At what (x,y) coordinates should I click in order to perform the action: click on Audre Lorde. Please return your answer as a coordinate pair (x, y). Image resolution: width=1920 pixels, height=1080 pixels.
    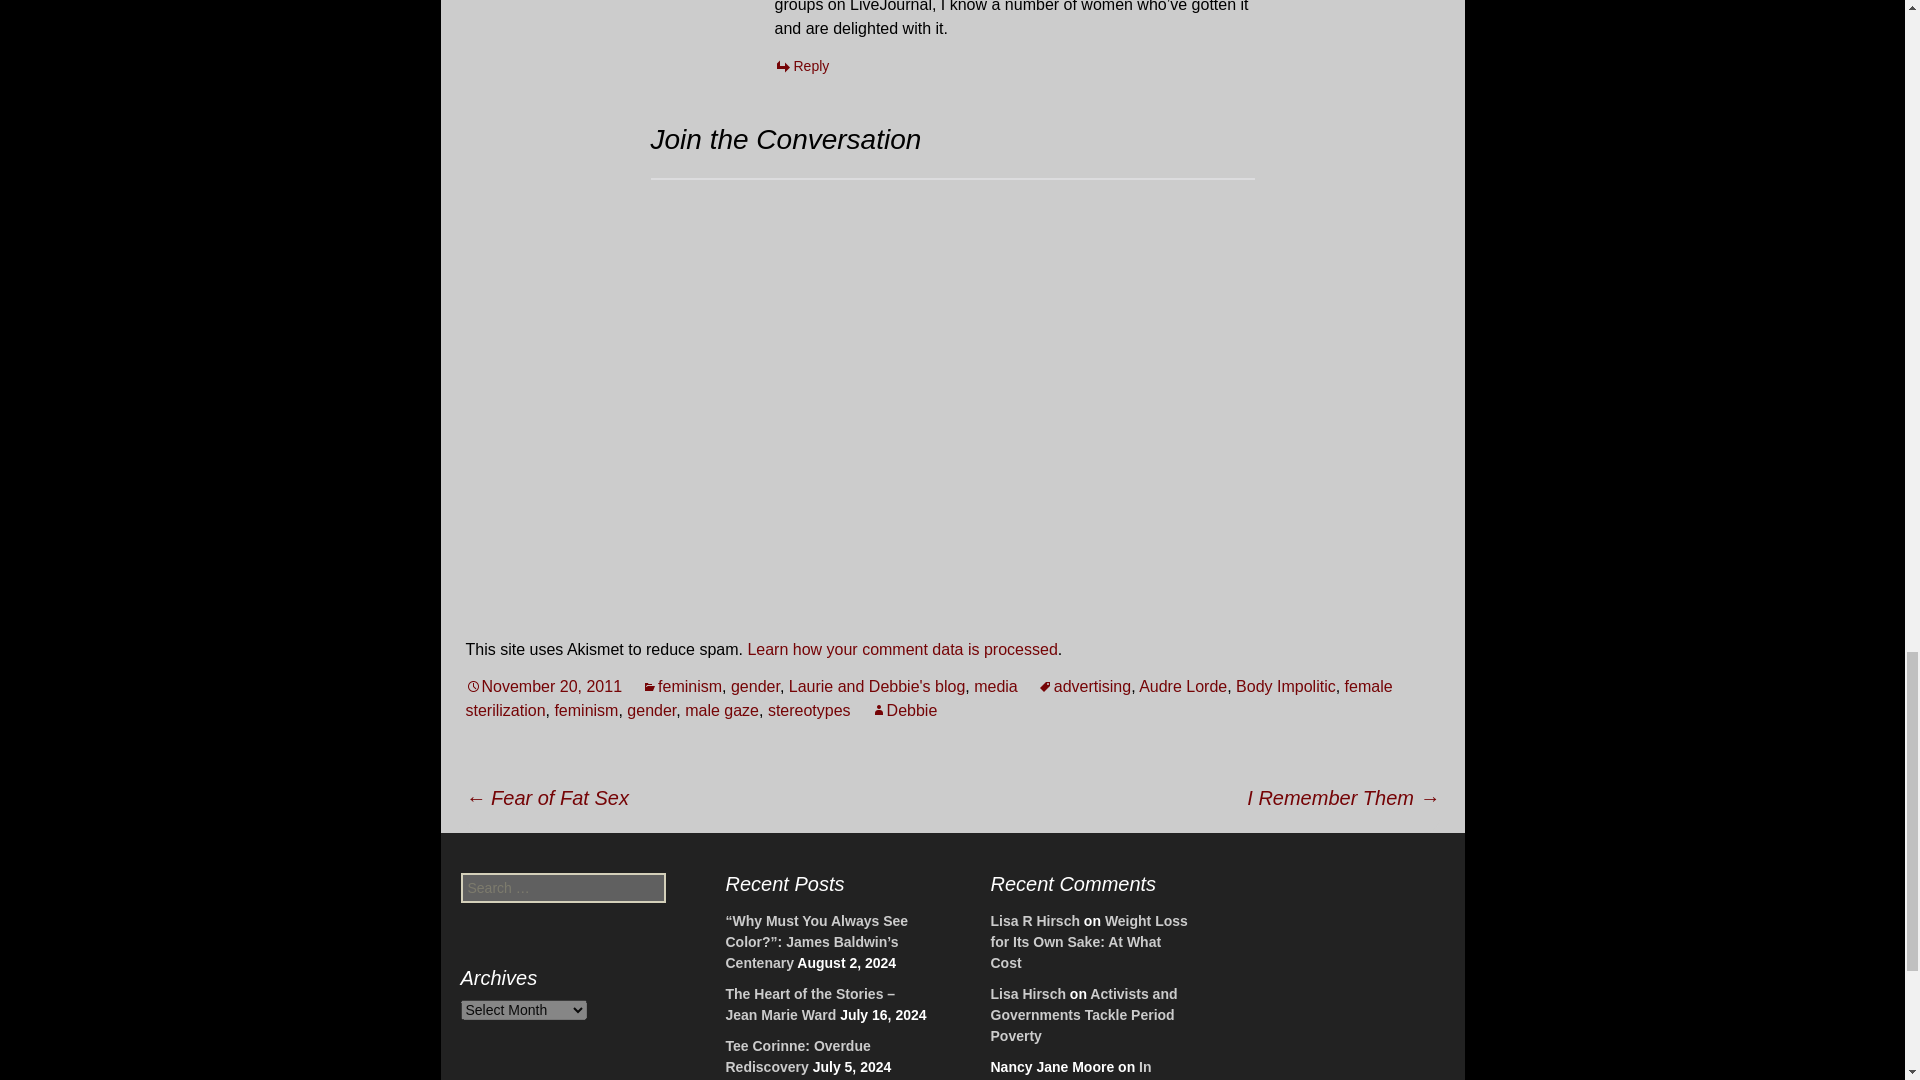
    Looking at the image, I should click on (1182, 686).